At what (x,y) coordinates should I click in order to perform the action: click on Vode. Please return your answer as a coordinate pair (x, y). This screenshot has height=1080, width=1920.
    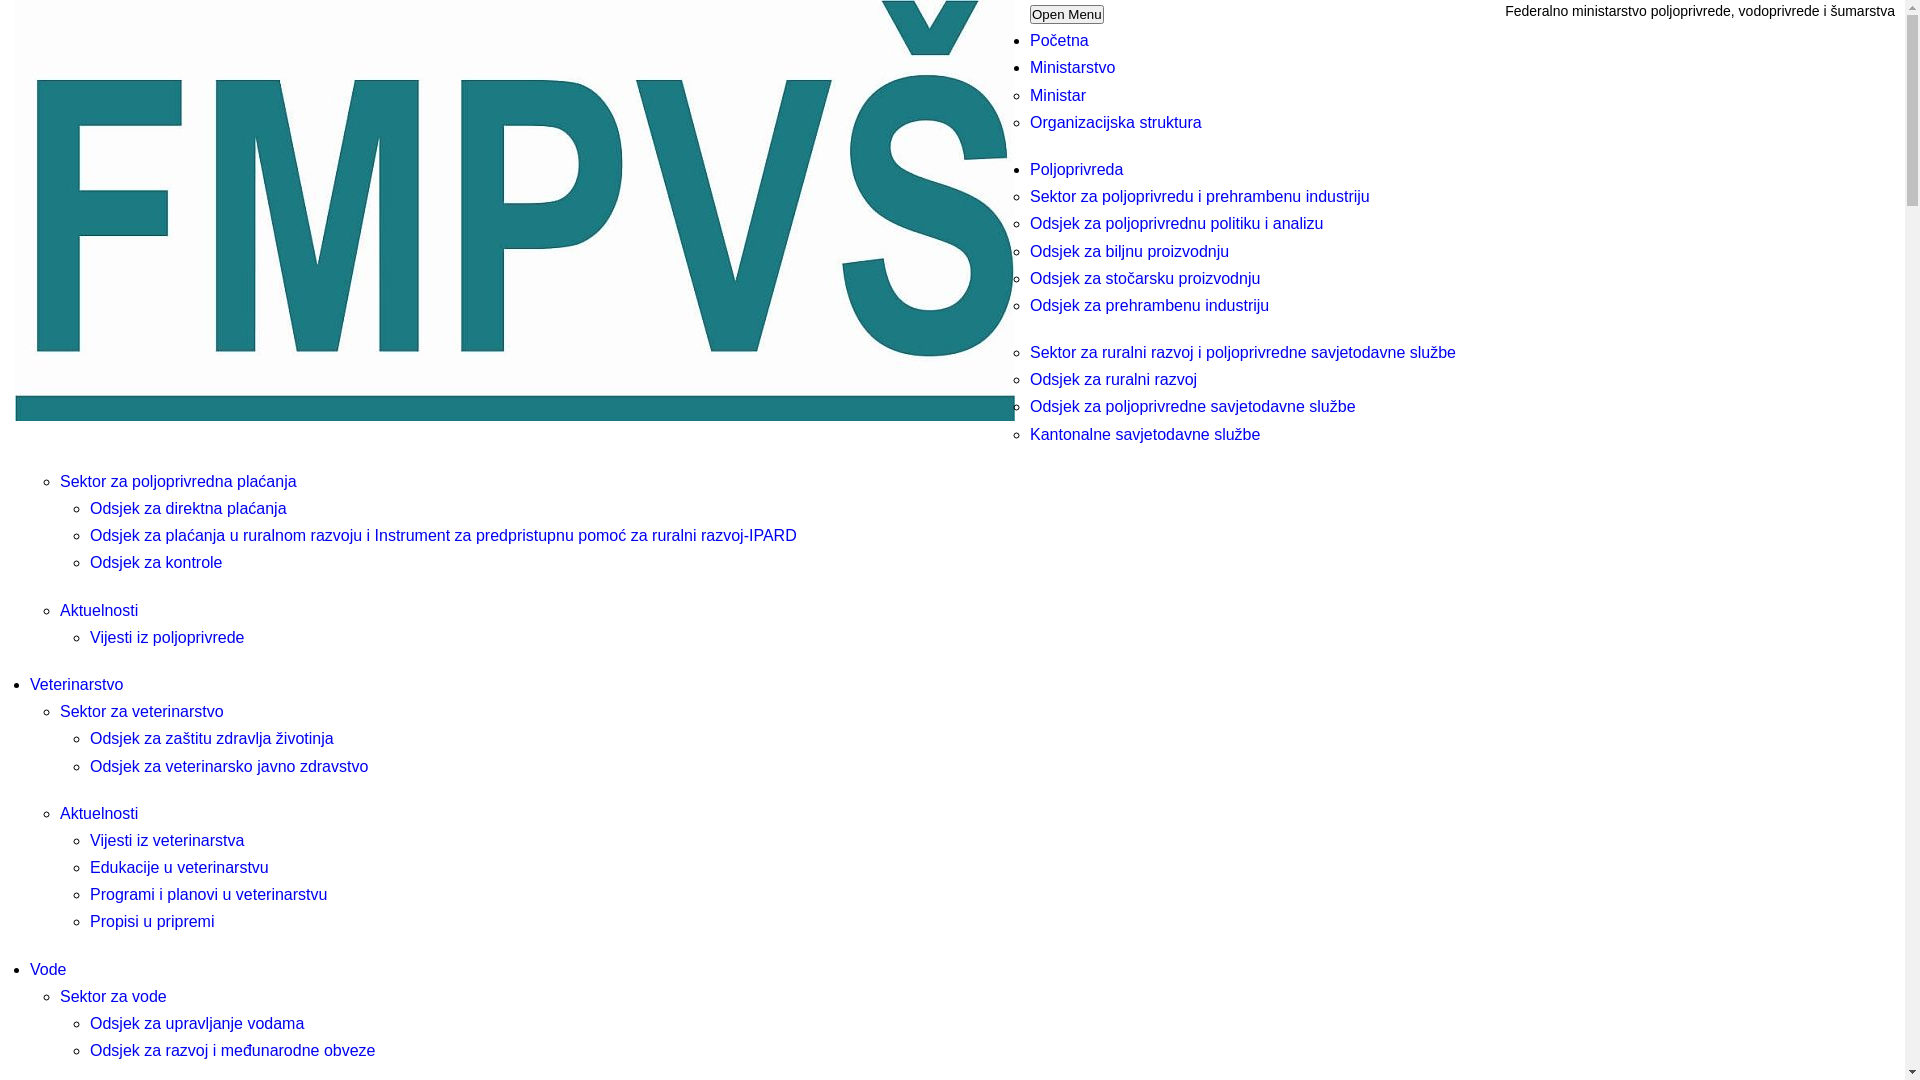
    Looking at the image, I should click on (48, 970).